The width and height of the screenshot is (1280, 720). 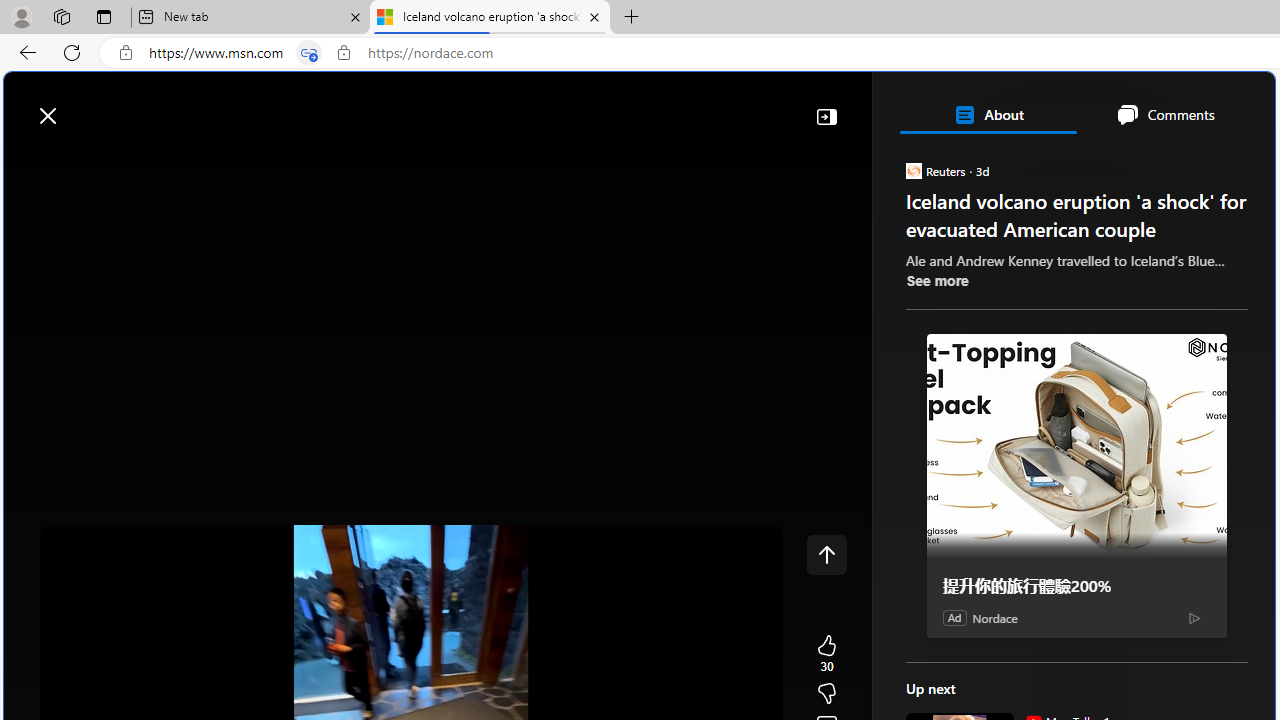 I want to click on Skip to footer, so click(x=82, y=106).